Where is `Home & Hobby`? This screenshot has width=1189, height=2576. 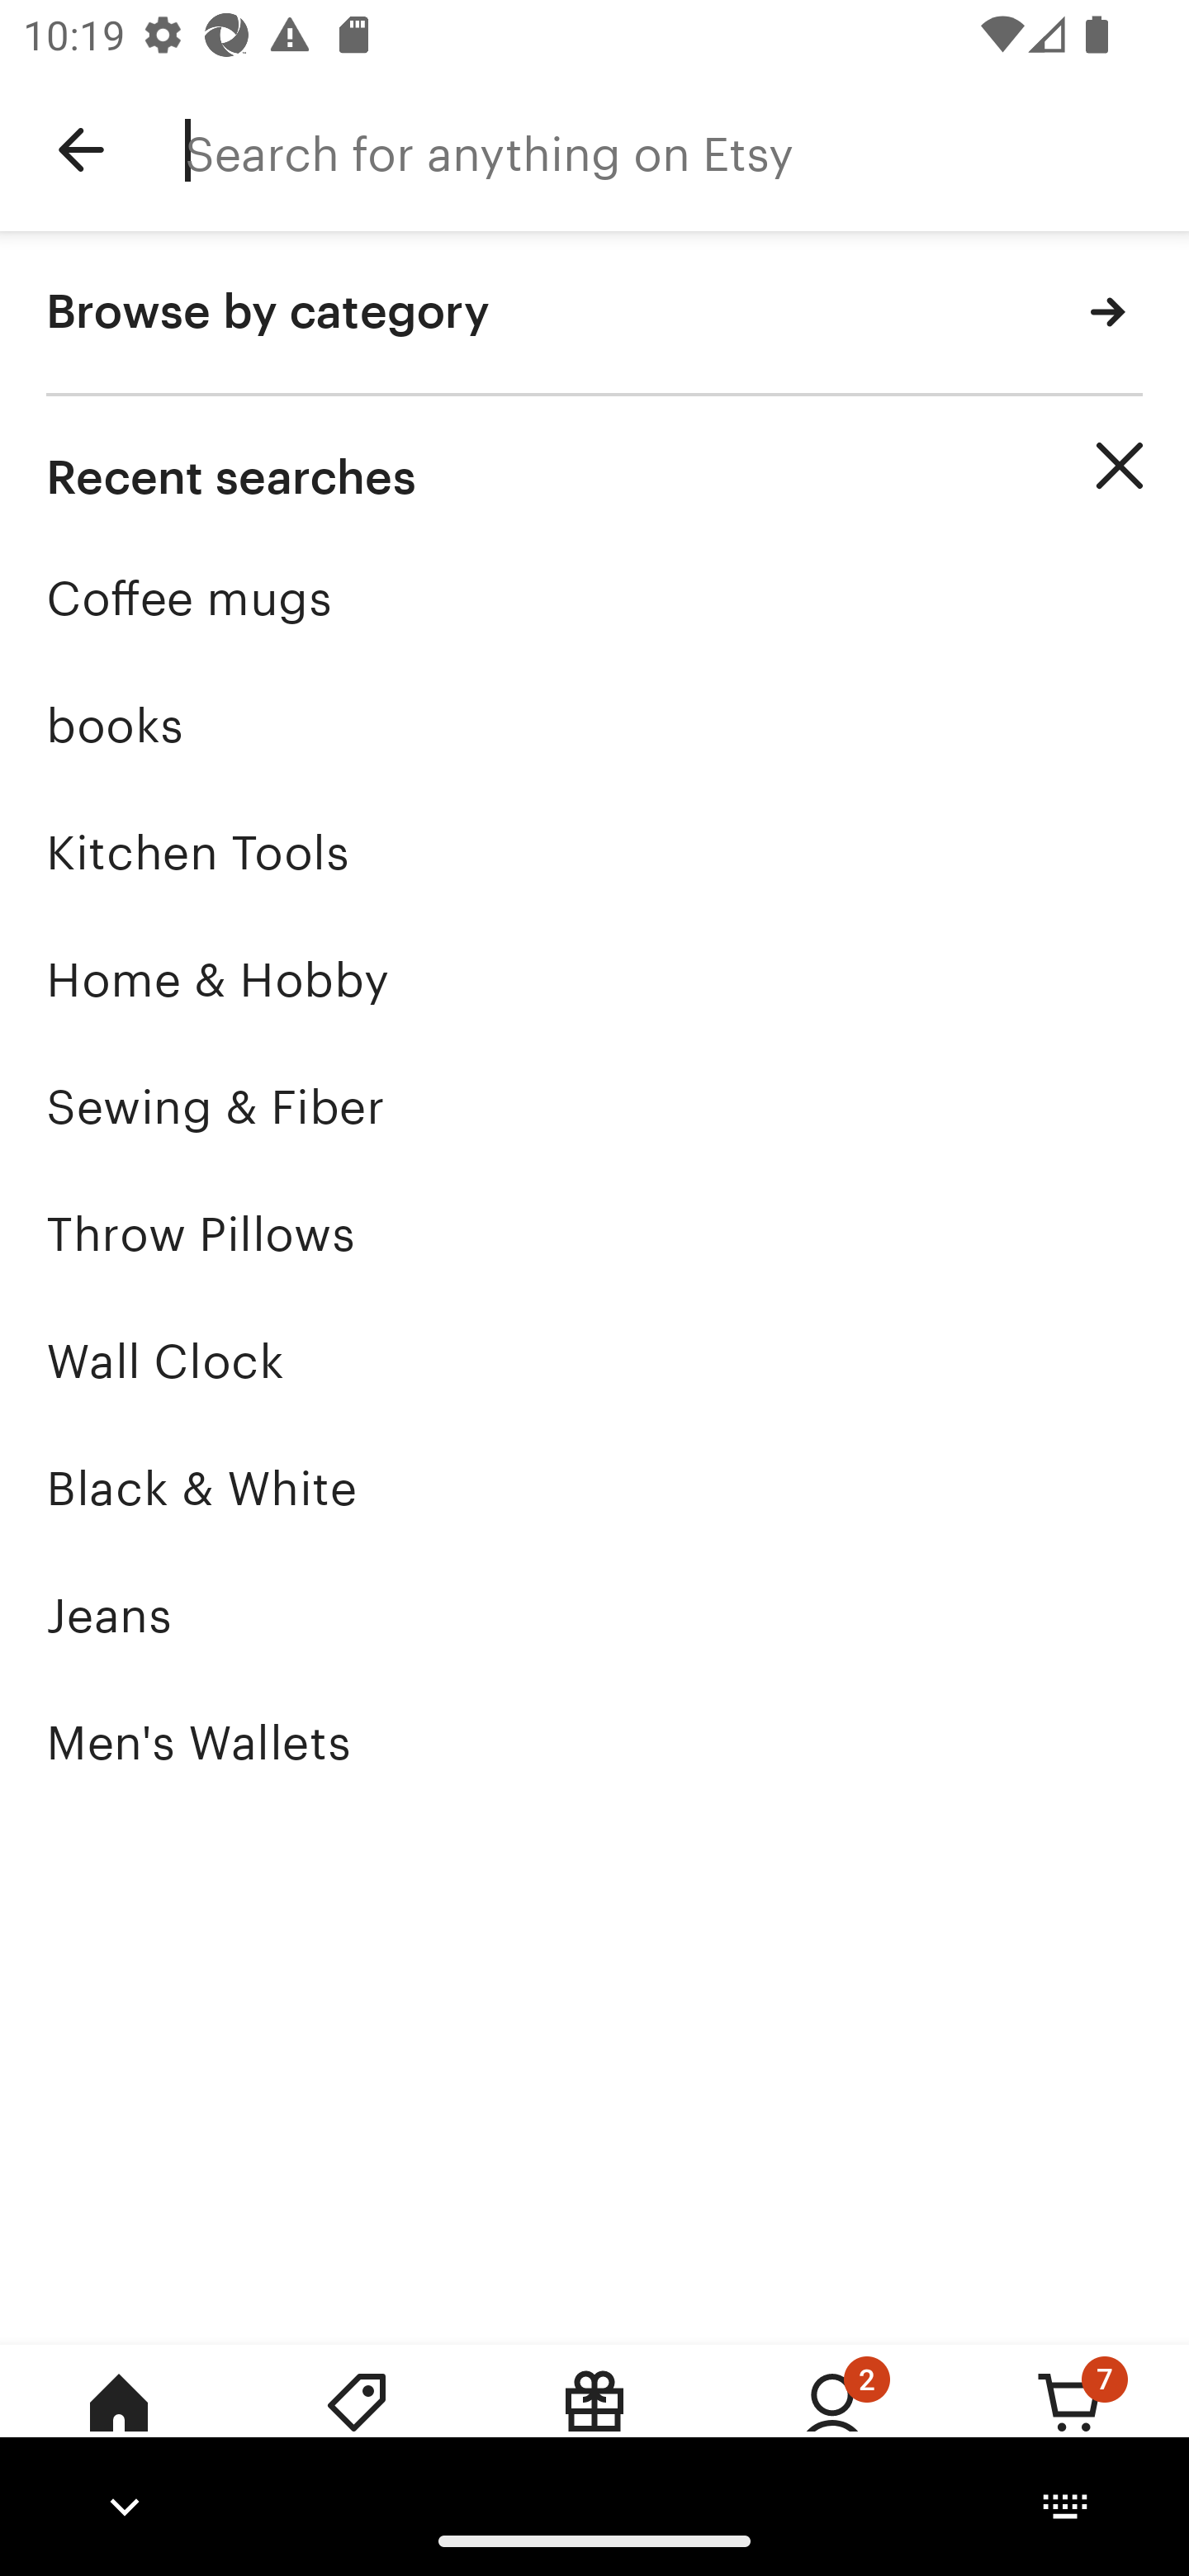
Home & Hobby is located at coordinates (594, 979).